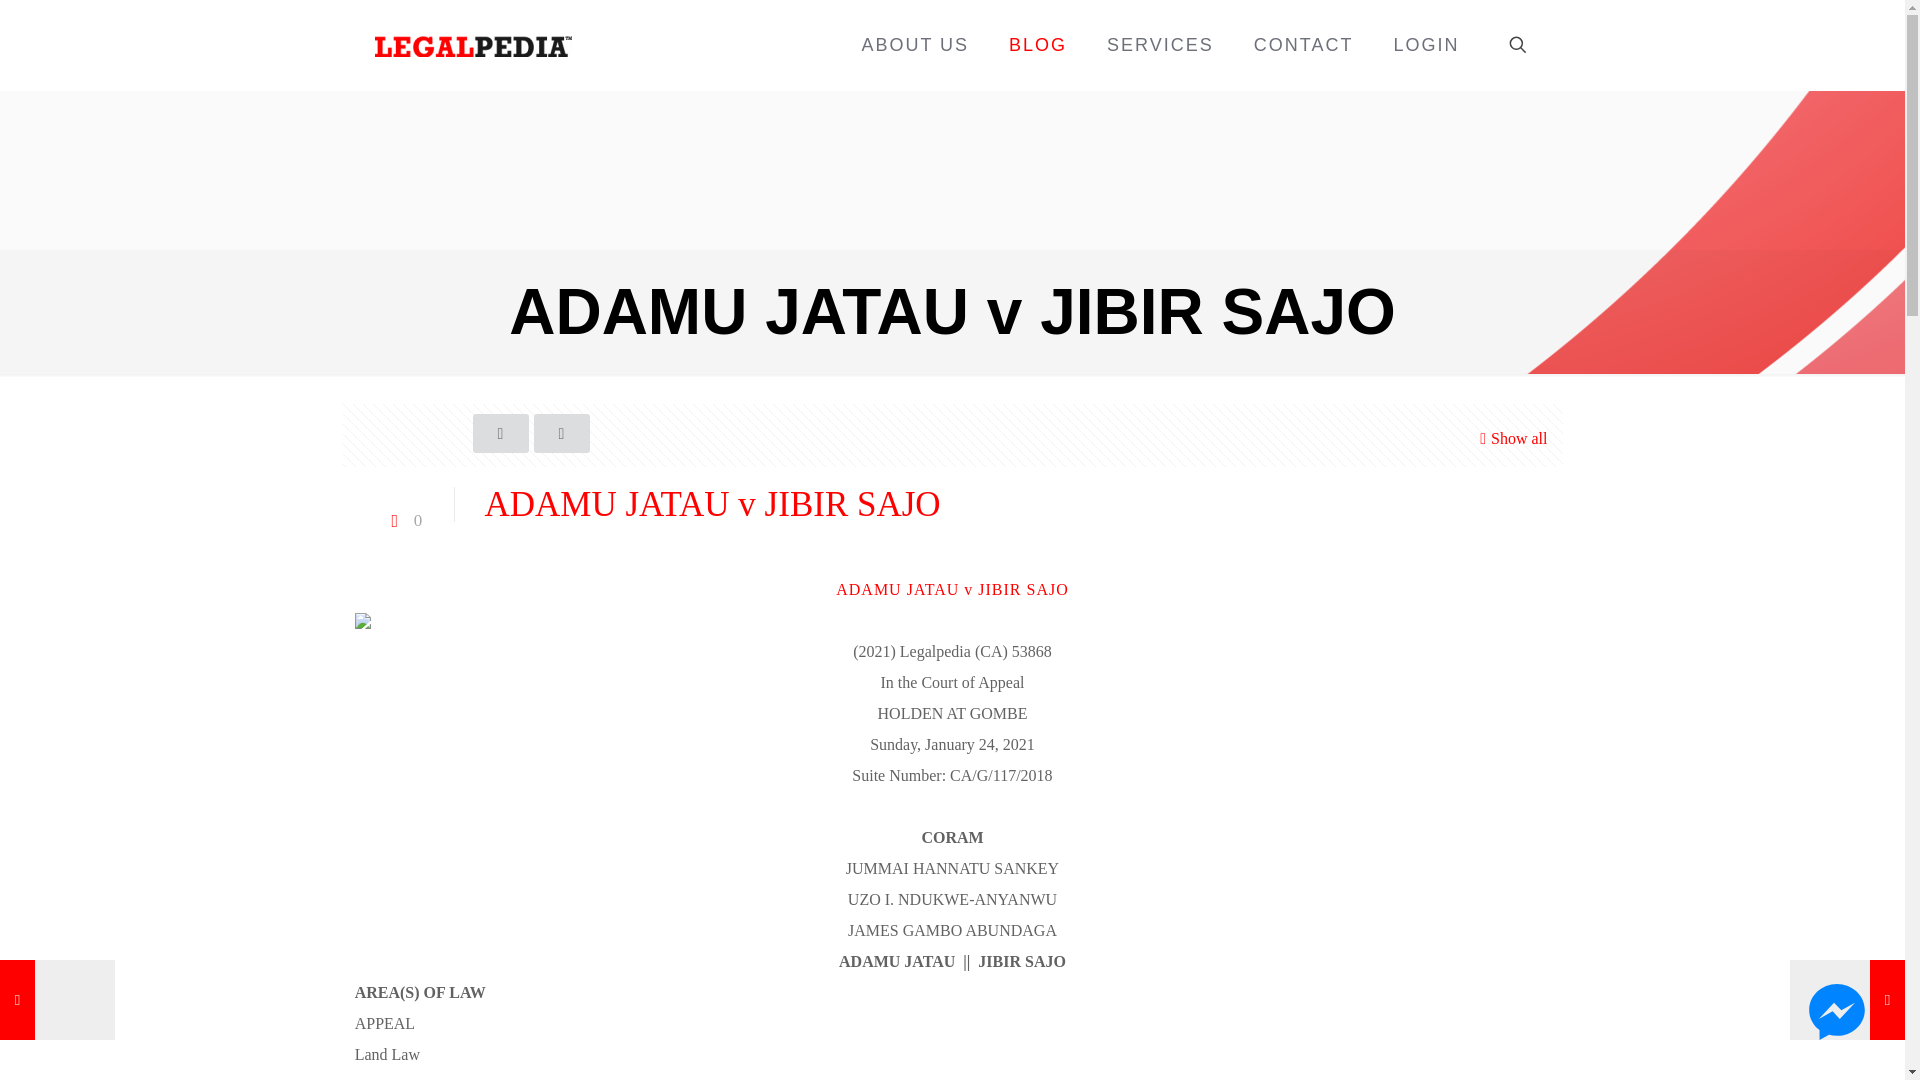  What do you see at coordinates (1304, 44) in the screenshot?
I see `CONTACT` at bounding box center [1304, 44].